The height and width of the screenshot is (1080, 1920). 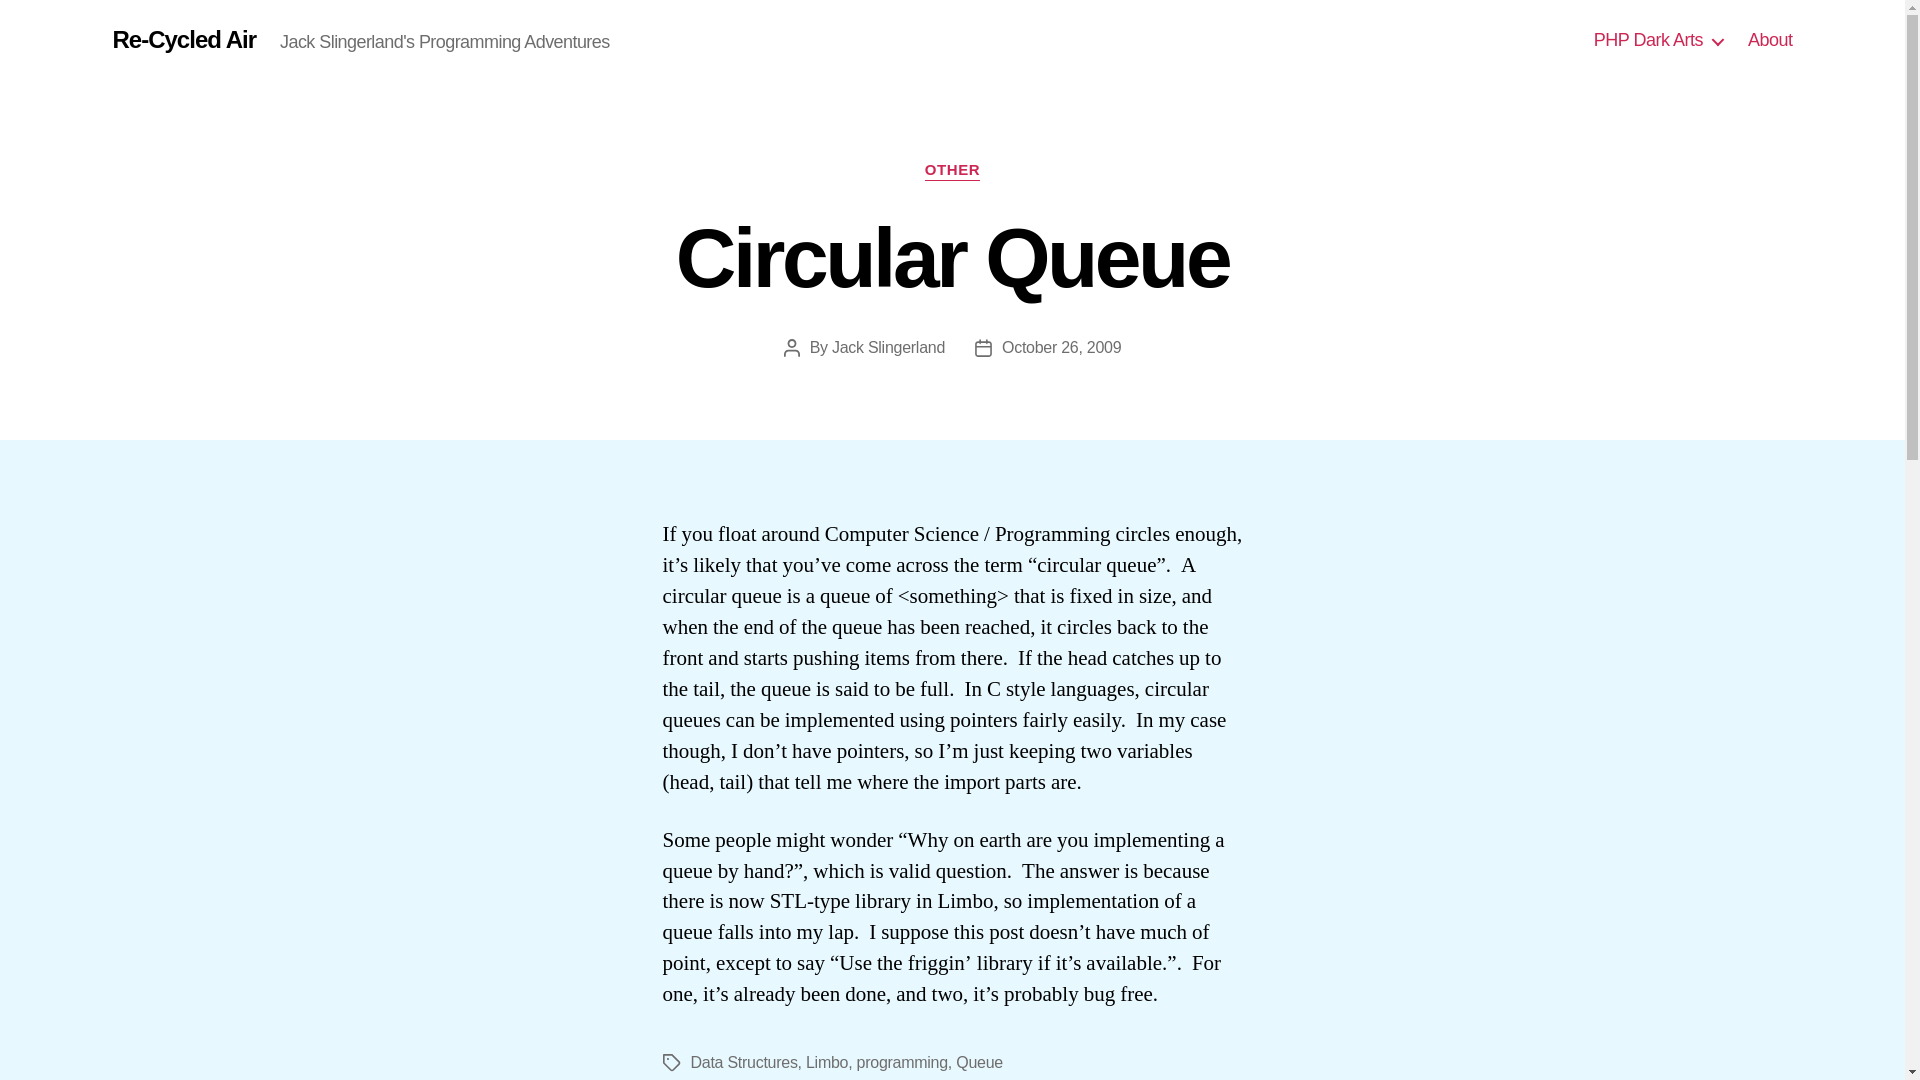 I want to click on October 26, 2009, so click(x=1062, y=348).